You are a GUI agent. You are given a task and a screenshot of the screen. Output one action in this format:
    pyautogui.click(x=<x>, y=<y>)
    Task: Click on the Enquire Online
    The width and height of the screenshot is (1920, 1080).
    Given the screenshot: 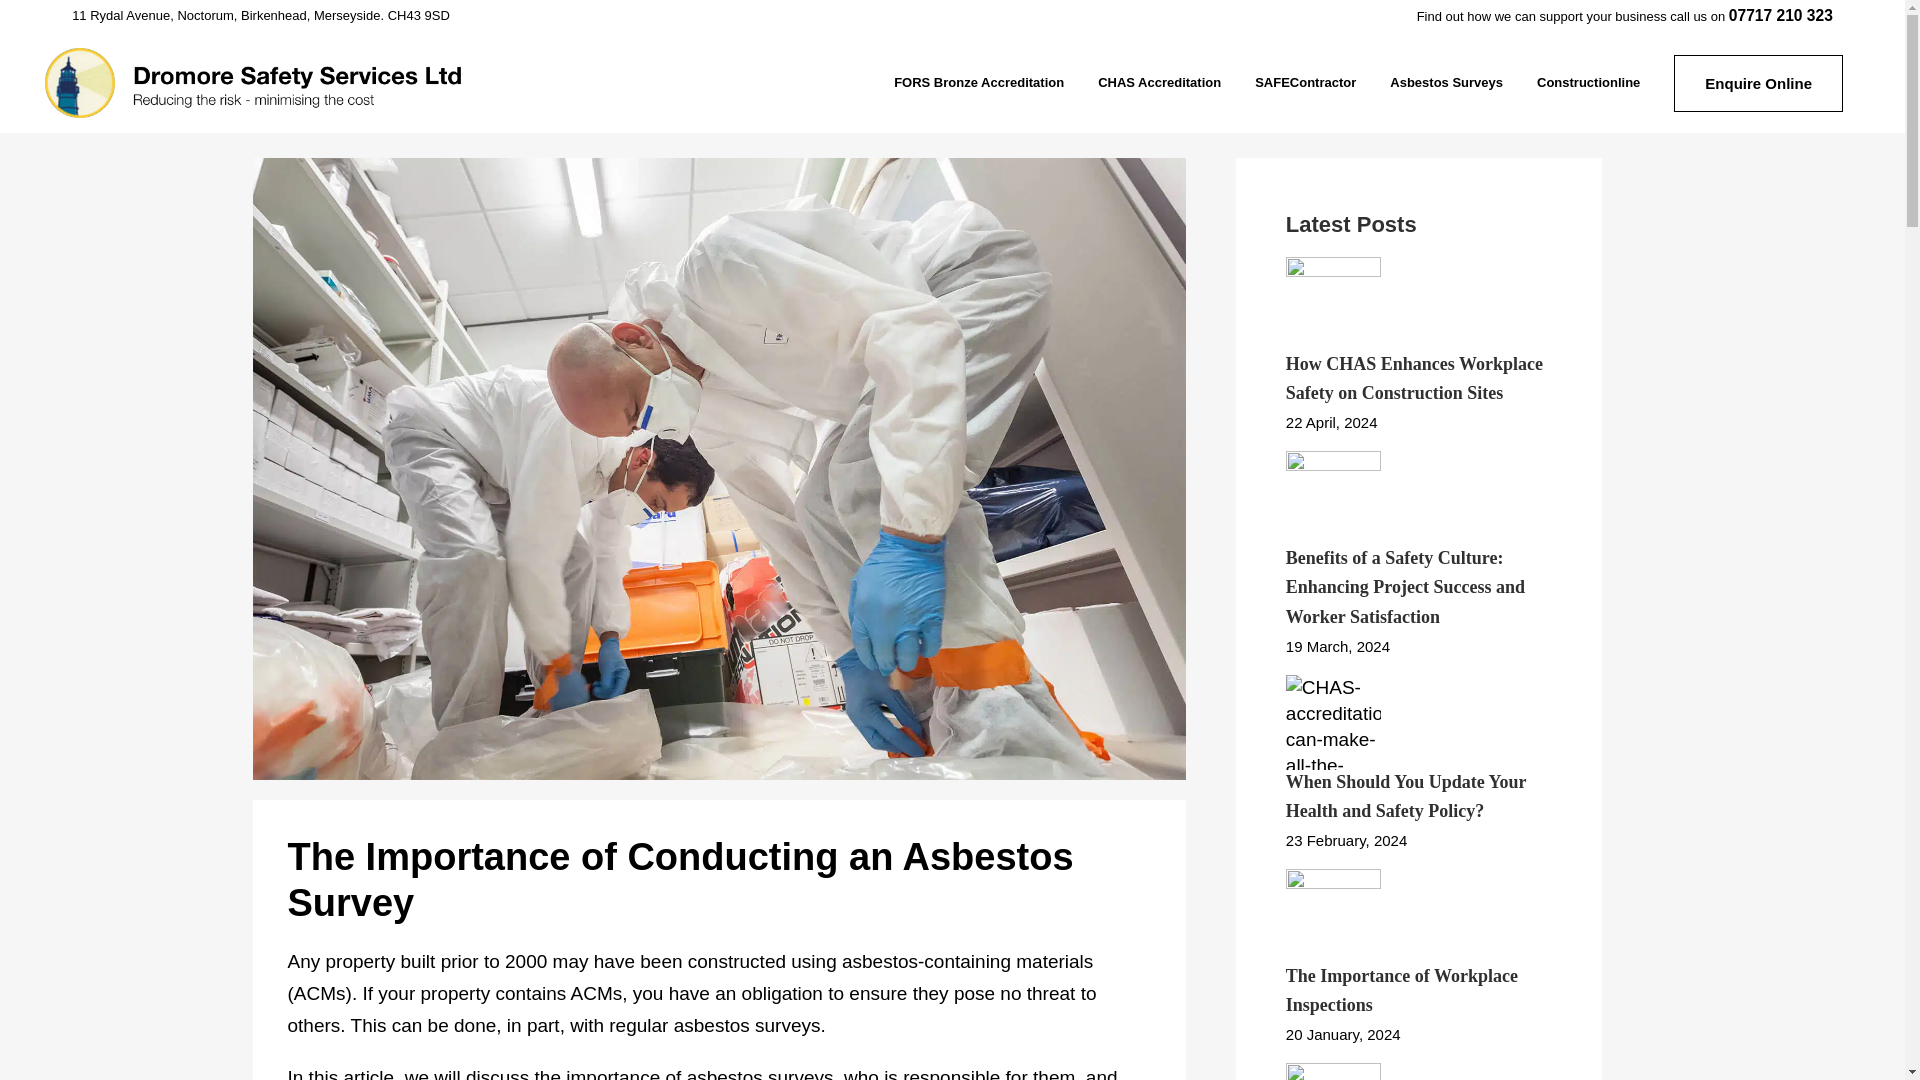 What is the action you would take?
    pyautogui.click(x=1758, y=82)
    